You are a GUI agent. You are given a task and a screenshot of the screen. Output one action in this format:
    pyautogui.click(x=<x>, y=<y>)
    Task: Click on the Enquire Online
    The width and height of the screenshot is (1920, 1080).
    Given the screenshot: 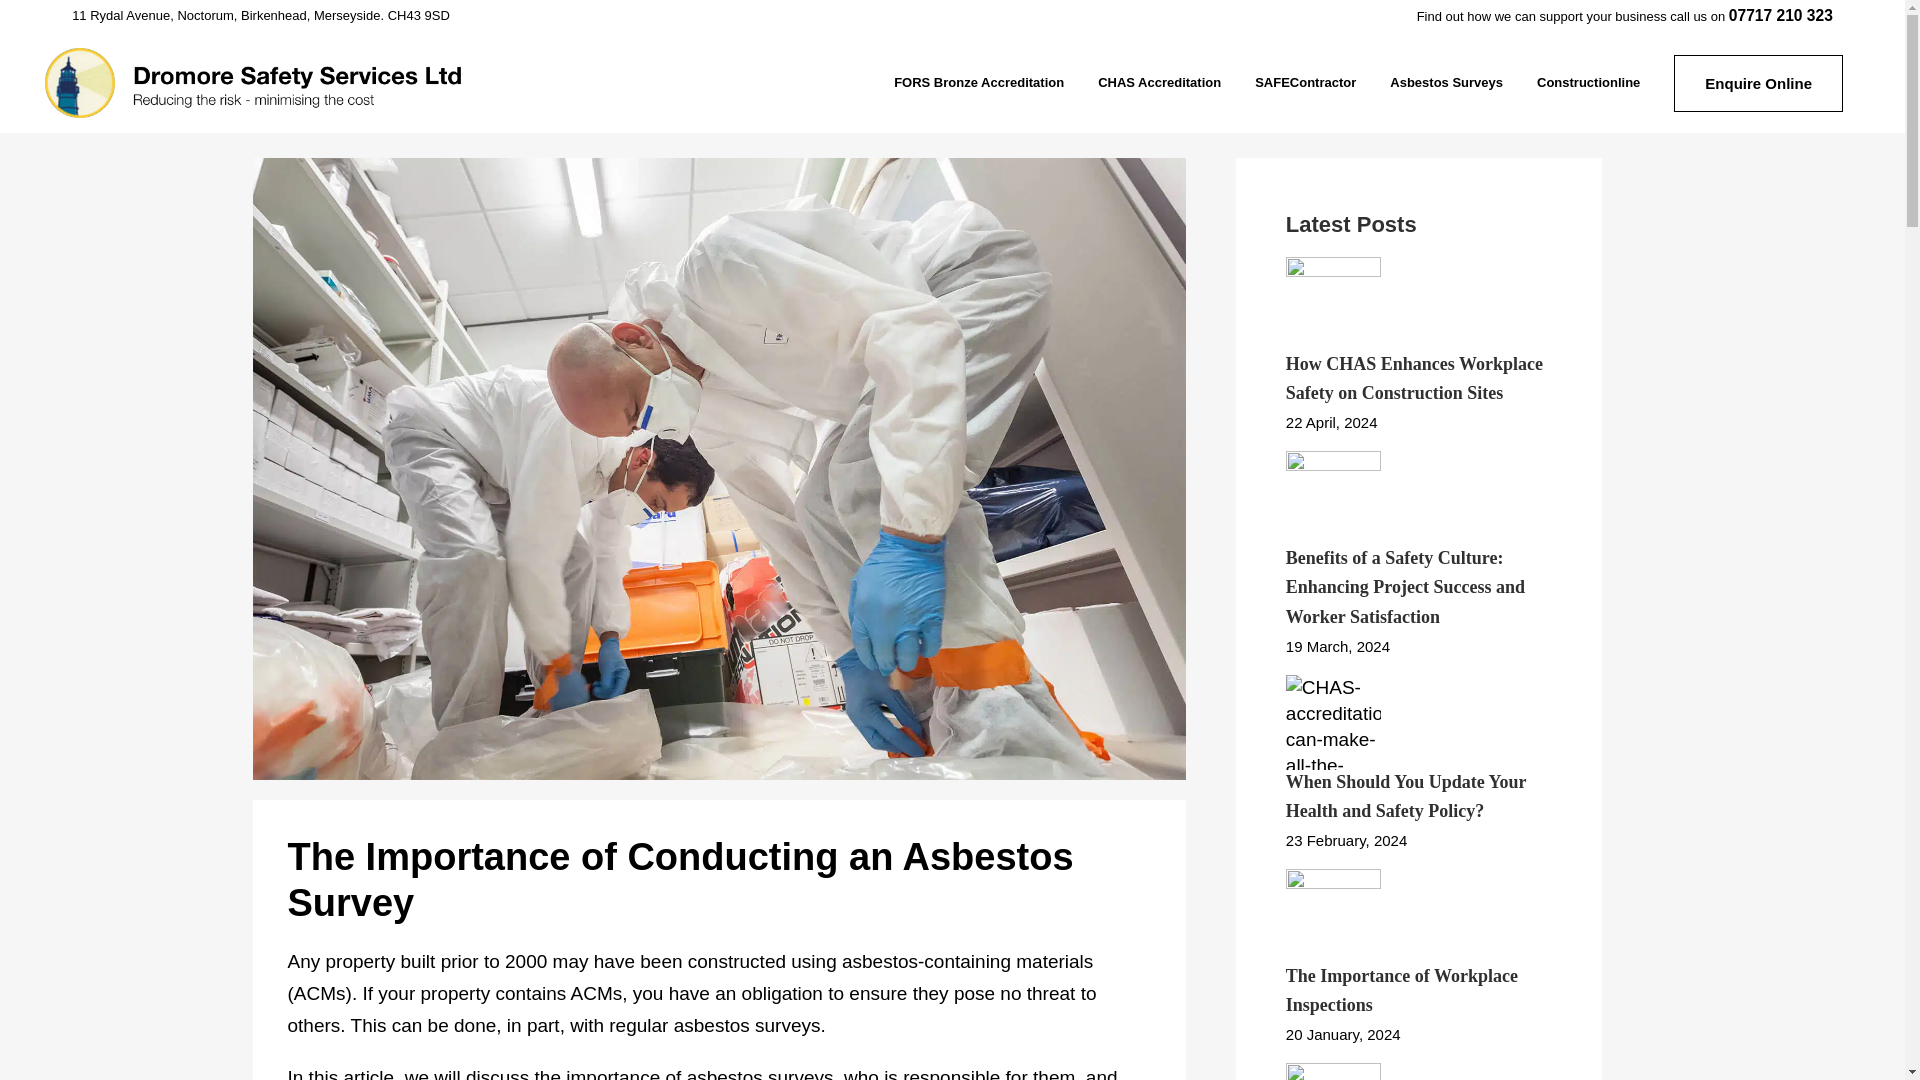 What is the action you would take?
    pyautogui.click(x=1758, y=82)
    